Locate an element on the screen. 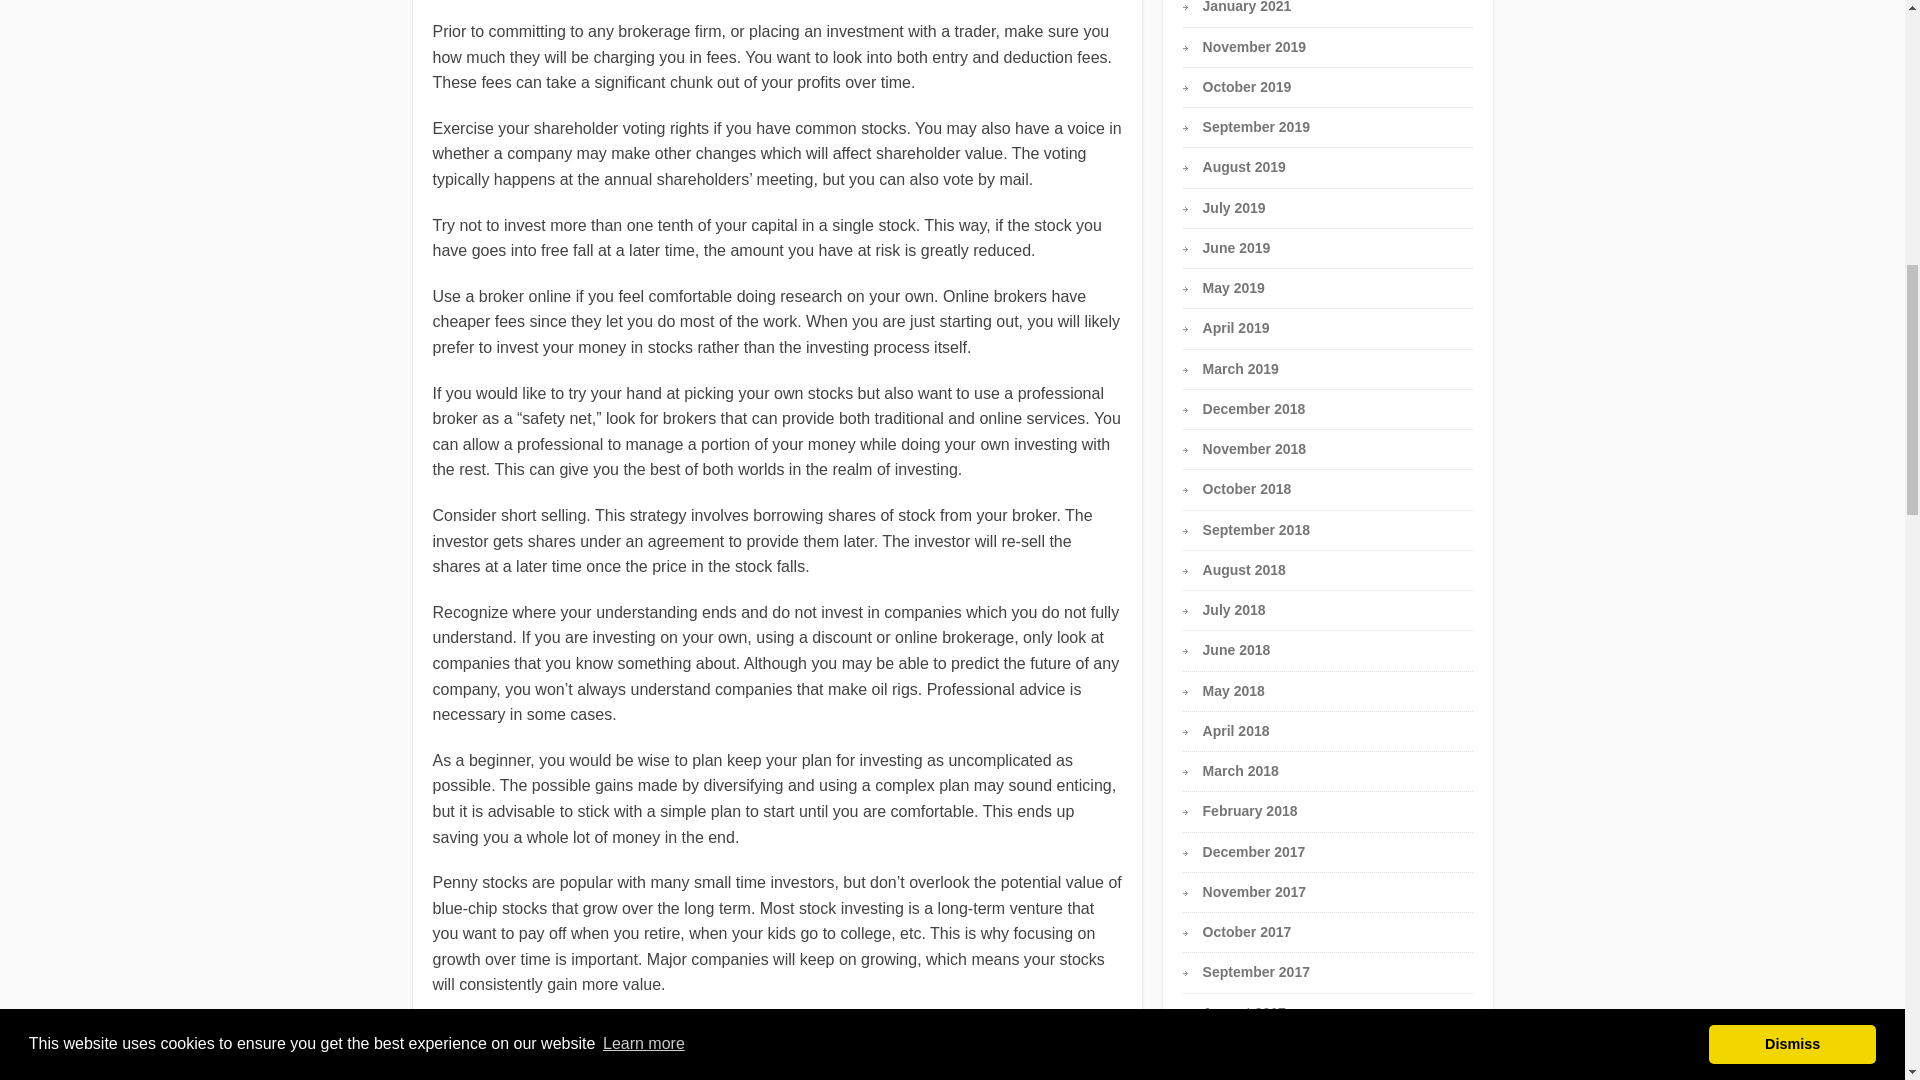 The width and height of the screenshot is (1920, 1080). January 2021 is located at coordinates (1248, 7).